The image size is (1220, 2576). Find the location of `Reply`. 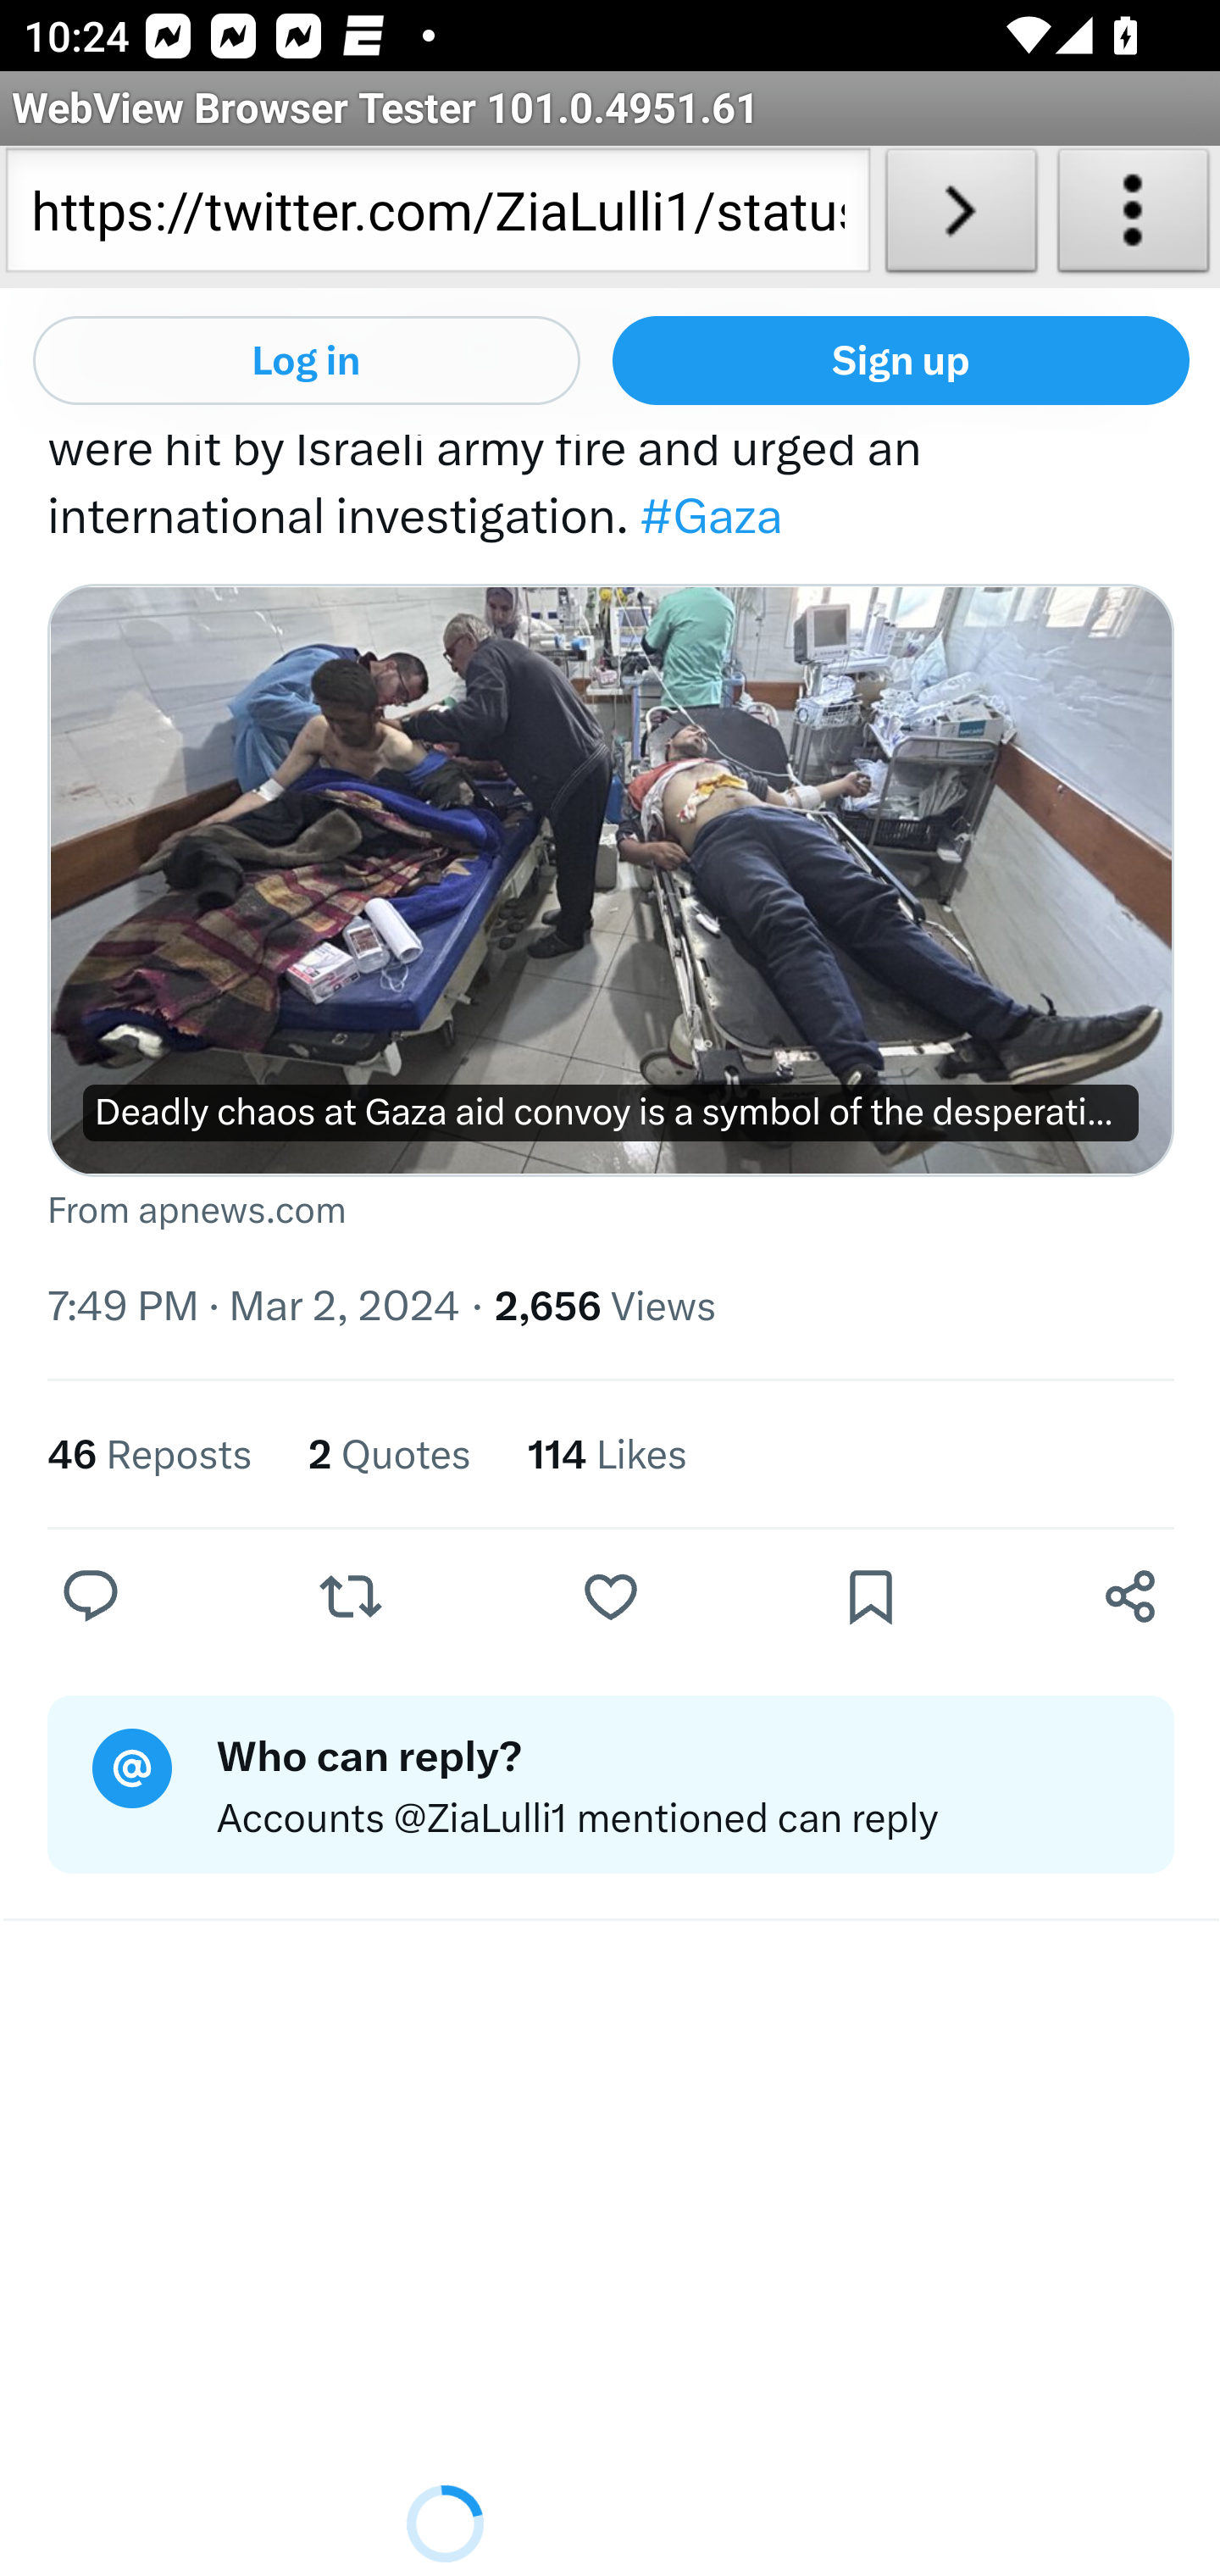

Reply is located at coordinates (91, 1595).